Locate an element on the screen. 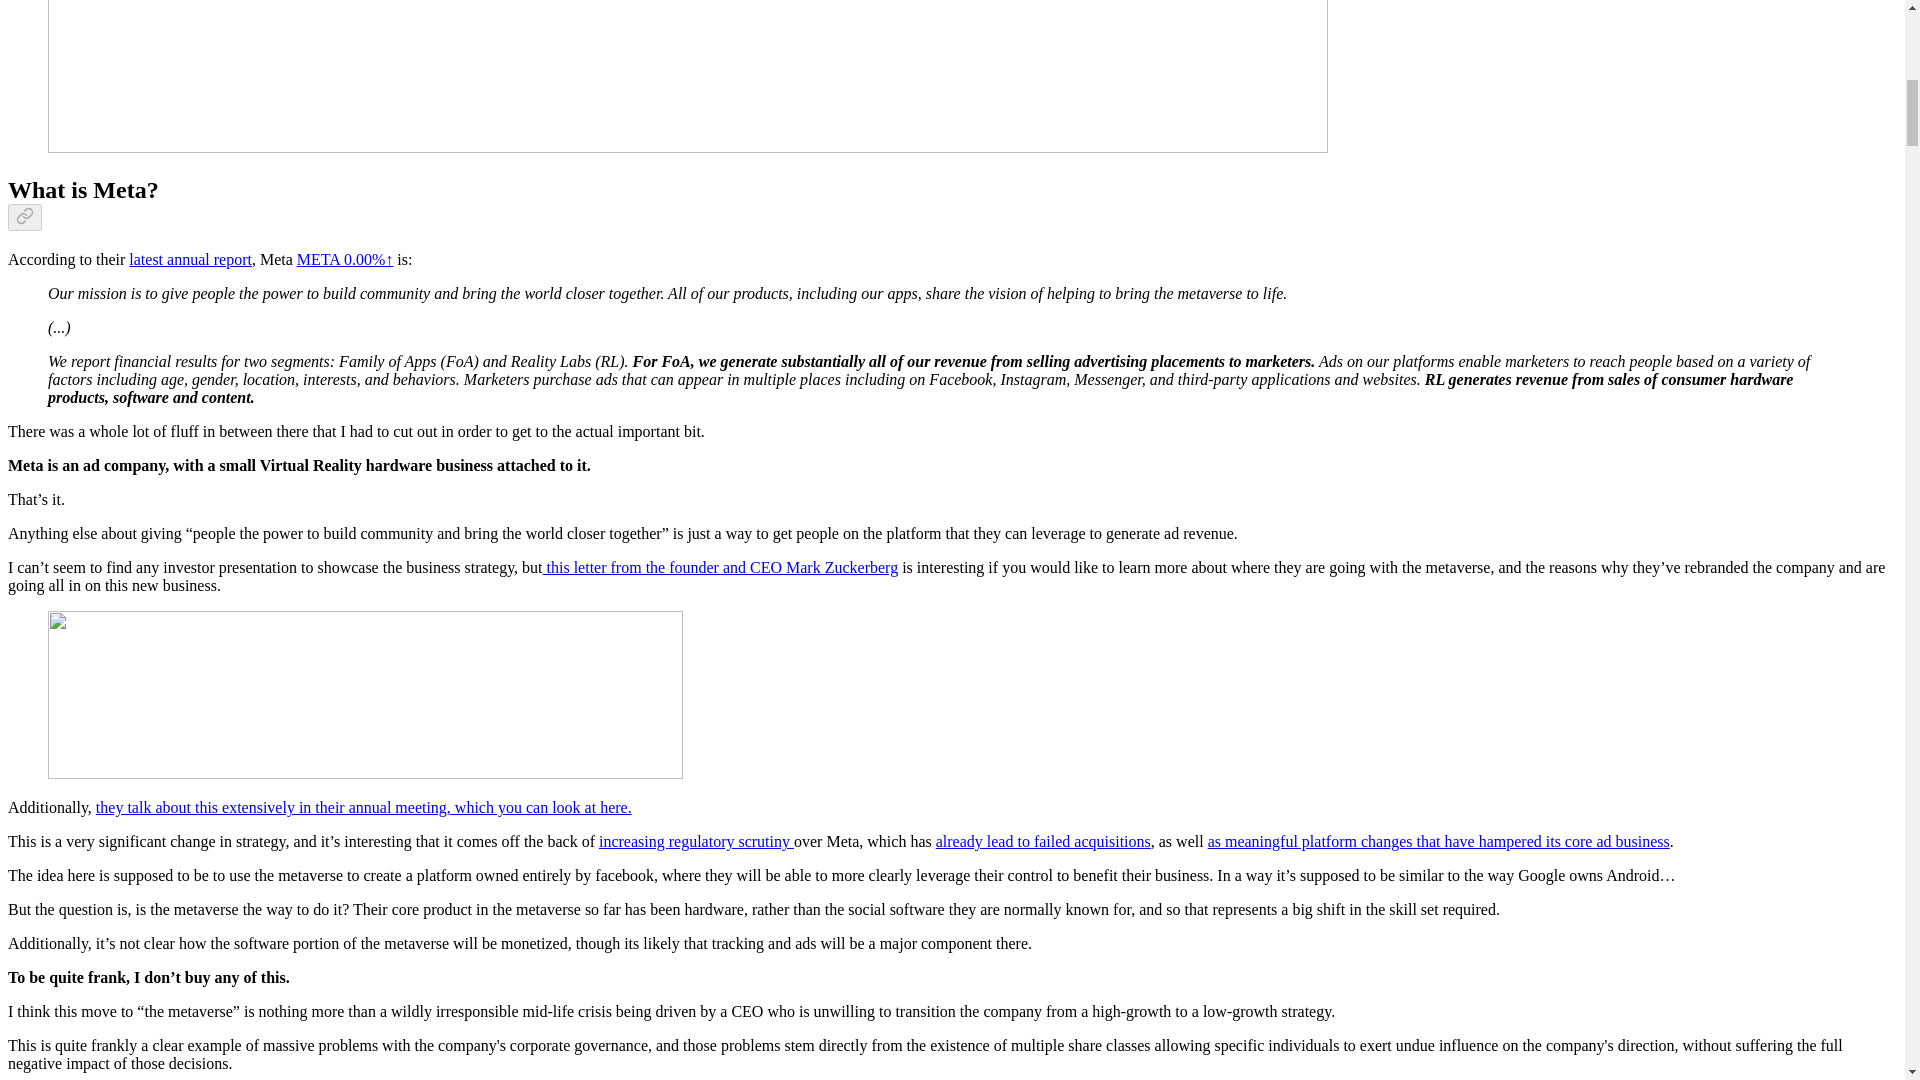 The width and height of the screenshot is (1920, 1080). latest annual report is located at coordinates (190, 258).